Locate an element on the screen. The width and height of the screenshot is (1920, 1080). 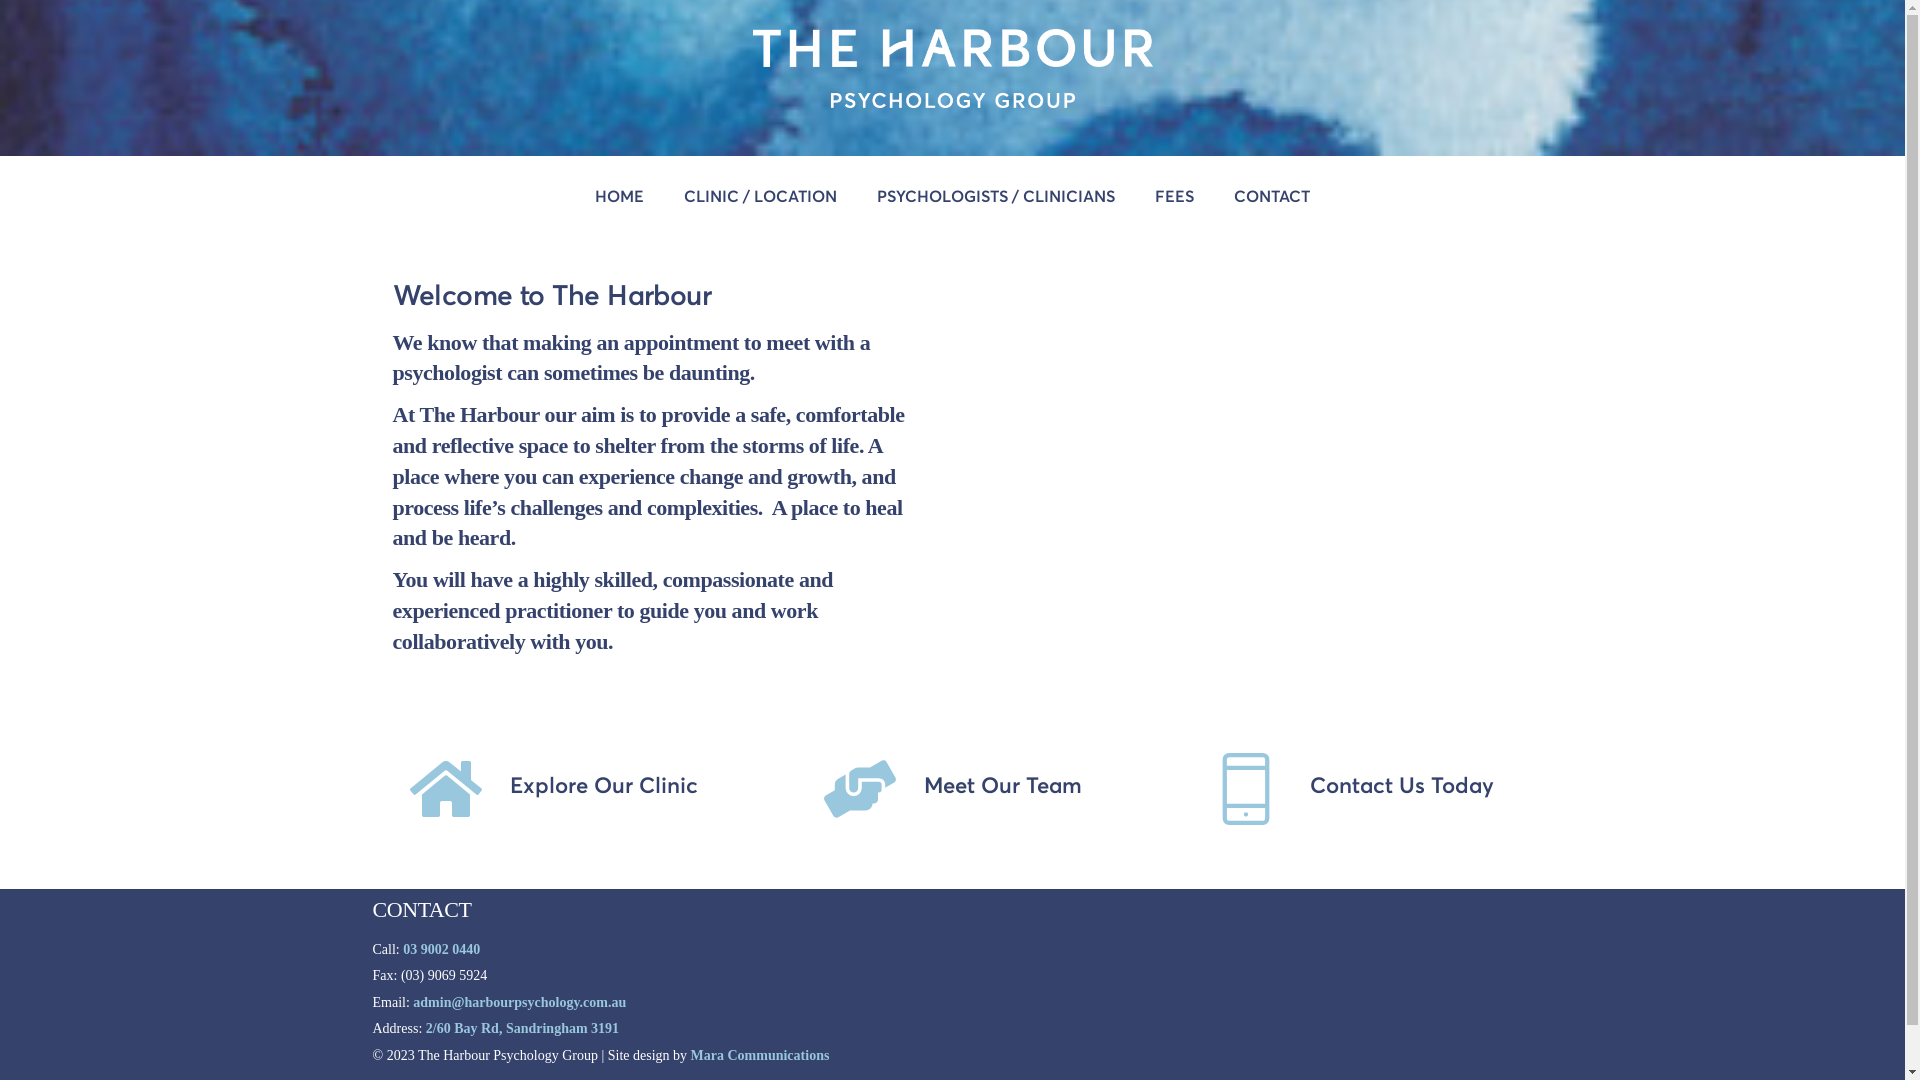
03 9002 0440 is located at coordinates (442, 950).